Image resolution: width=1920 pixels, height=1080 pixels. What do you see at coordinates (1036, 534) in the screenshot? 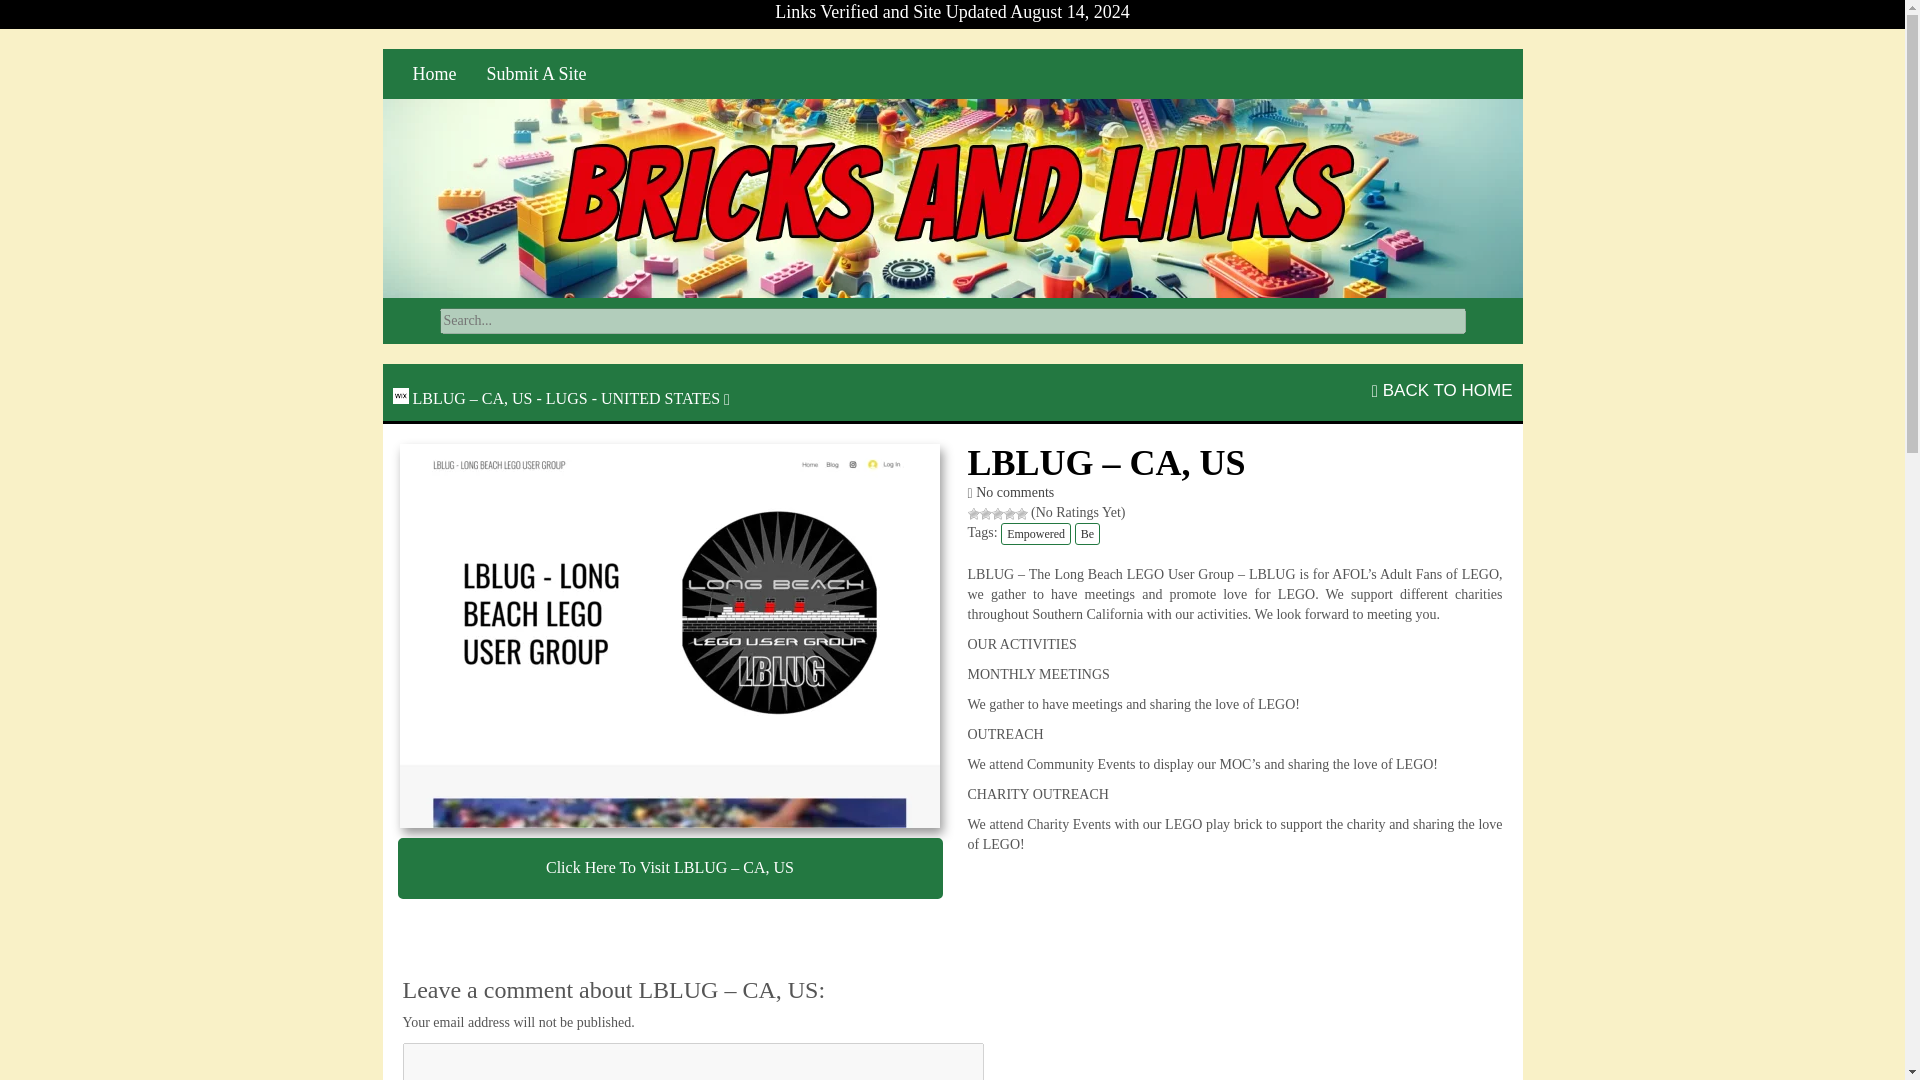
I see `Empowered` at bounding box center [1036, 534].